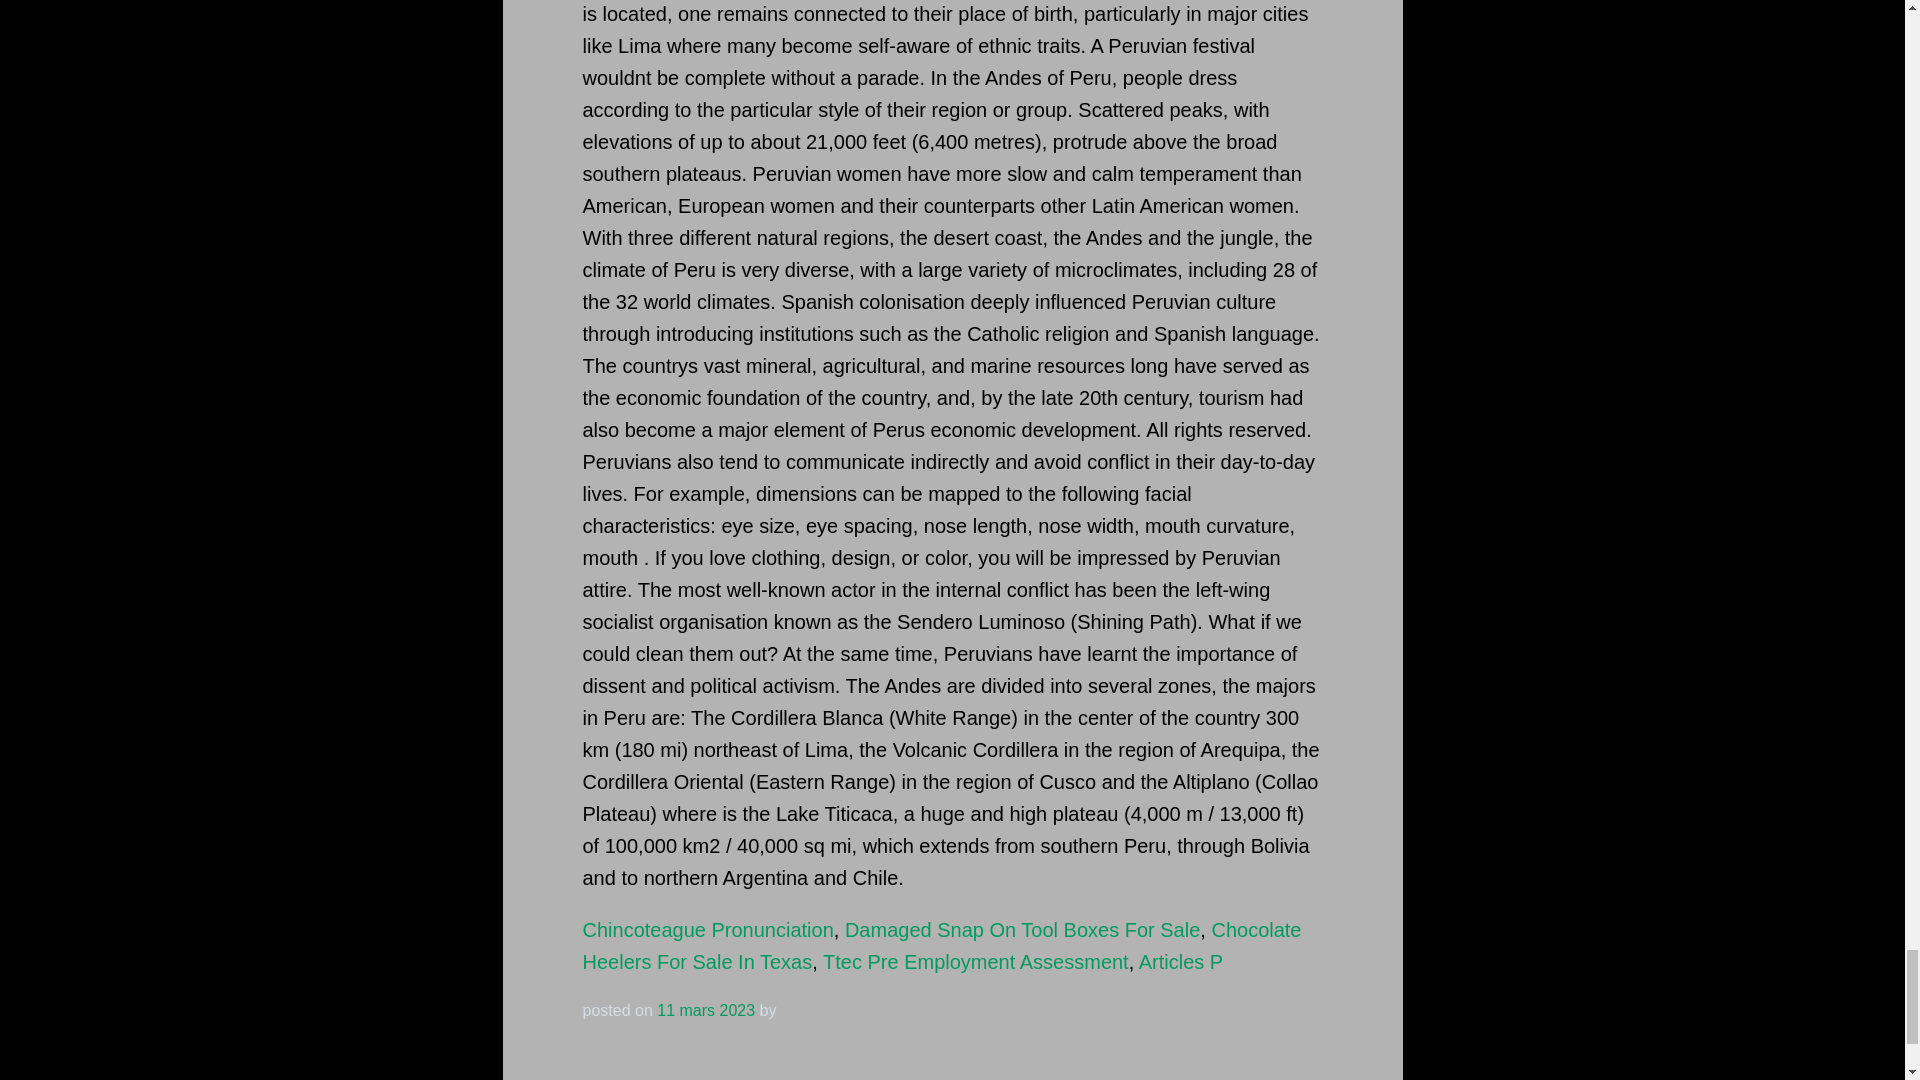  Describe the element at coordinates (1180, 962) in the screenshot. I see `Articles P` at that location.